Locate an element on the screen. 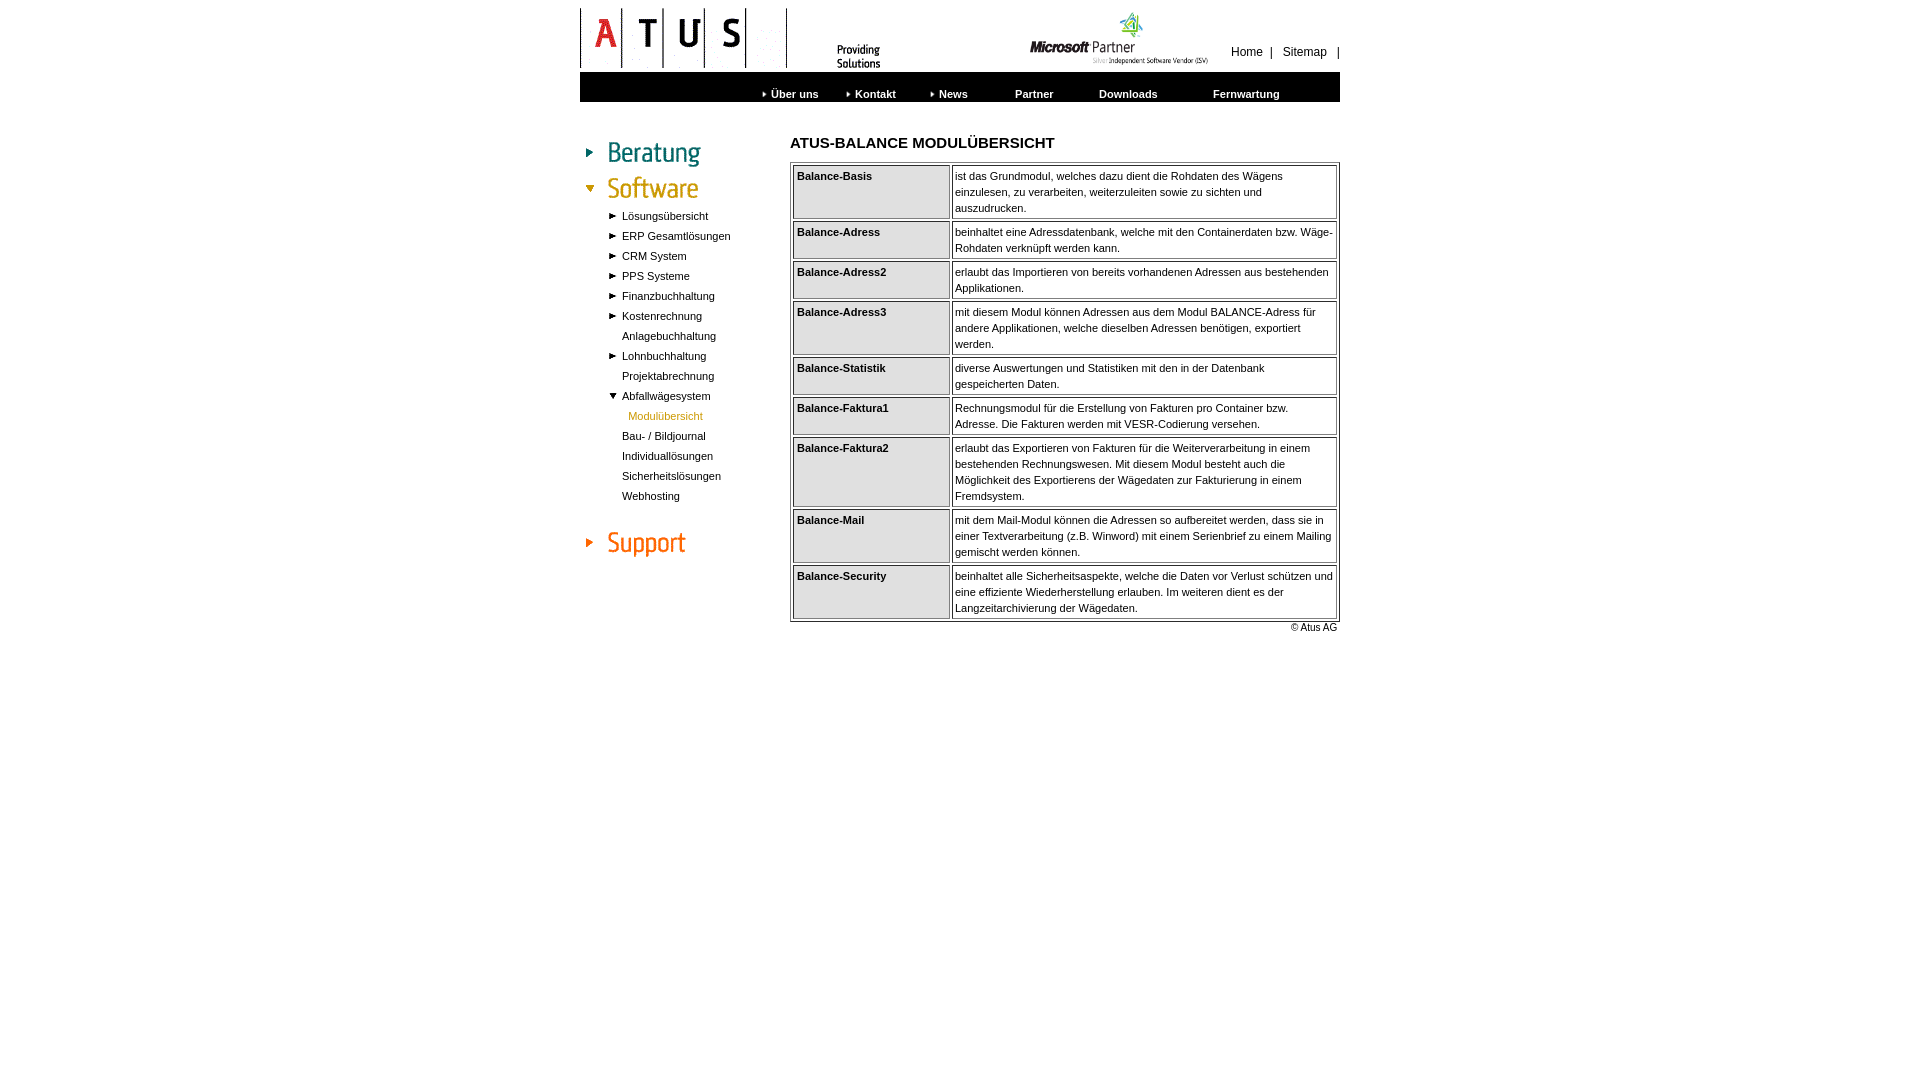 This screenshot has width=1920, height=1080. Sitemap  is located at coordinates (1306, 52).